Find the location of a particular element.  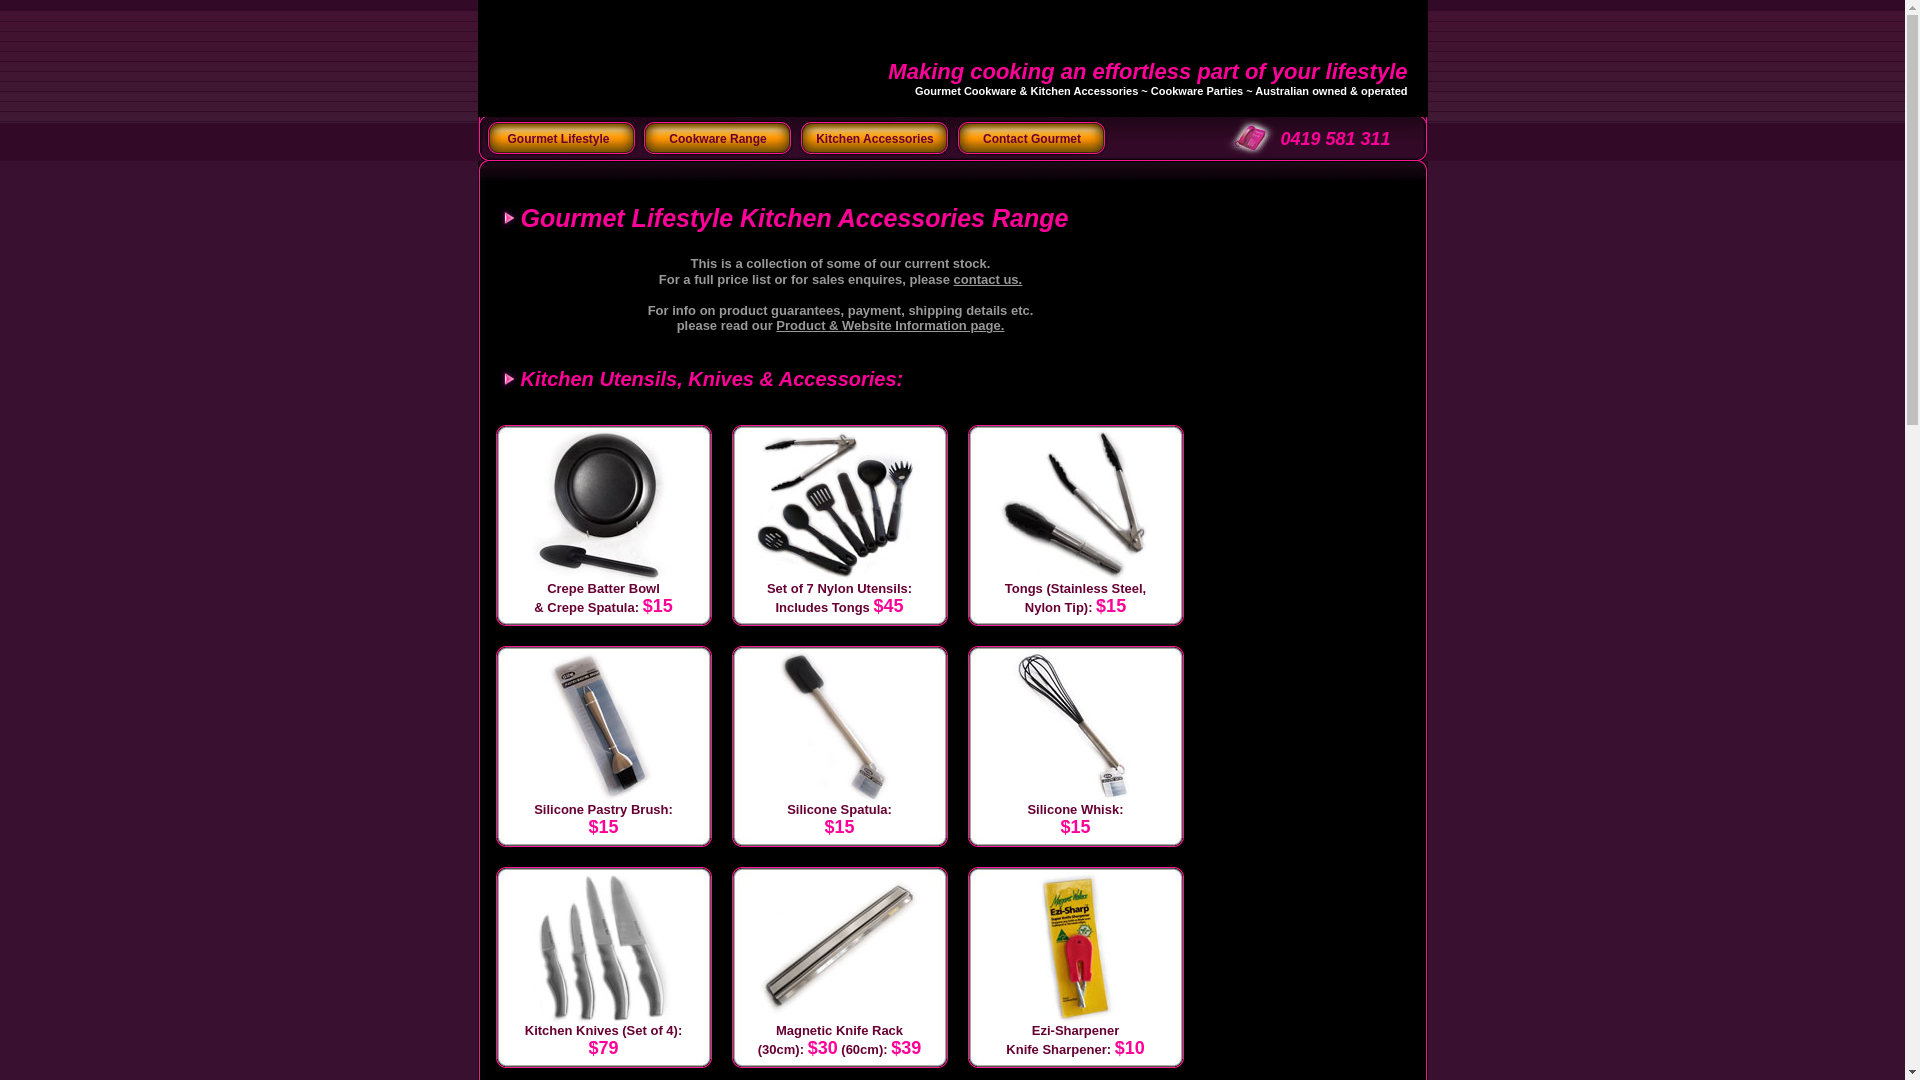

$15 is located at coordinates (1111, 606).